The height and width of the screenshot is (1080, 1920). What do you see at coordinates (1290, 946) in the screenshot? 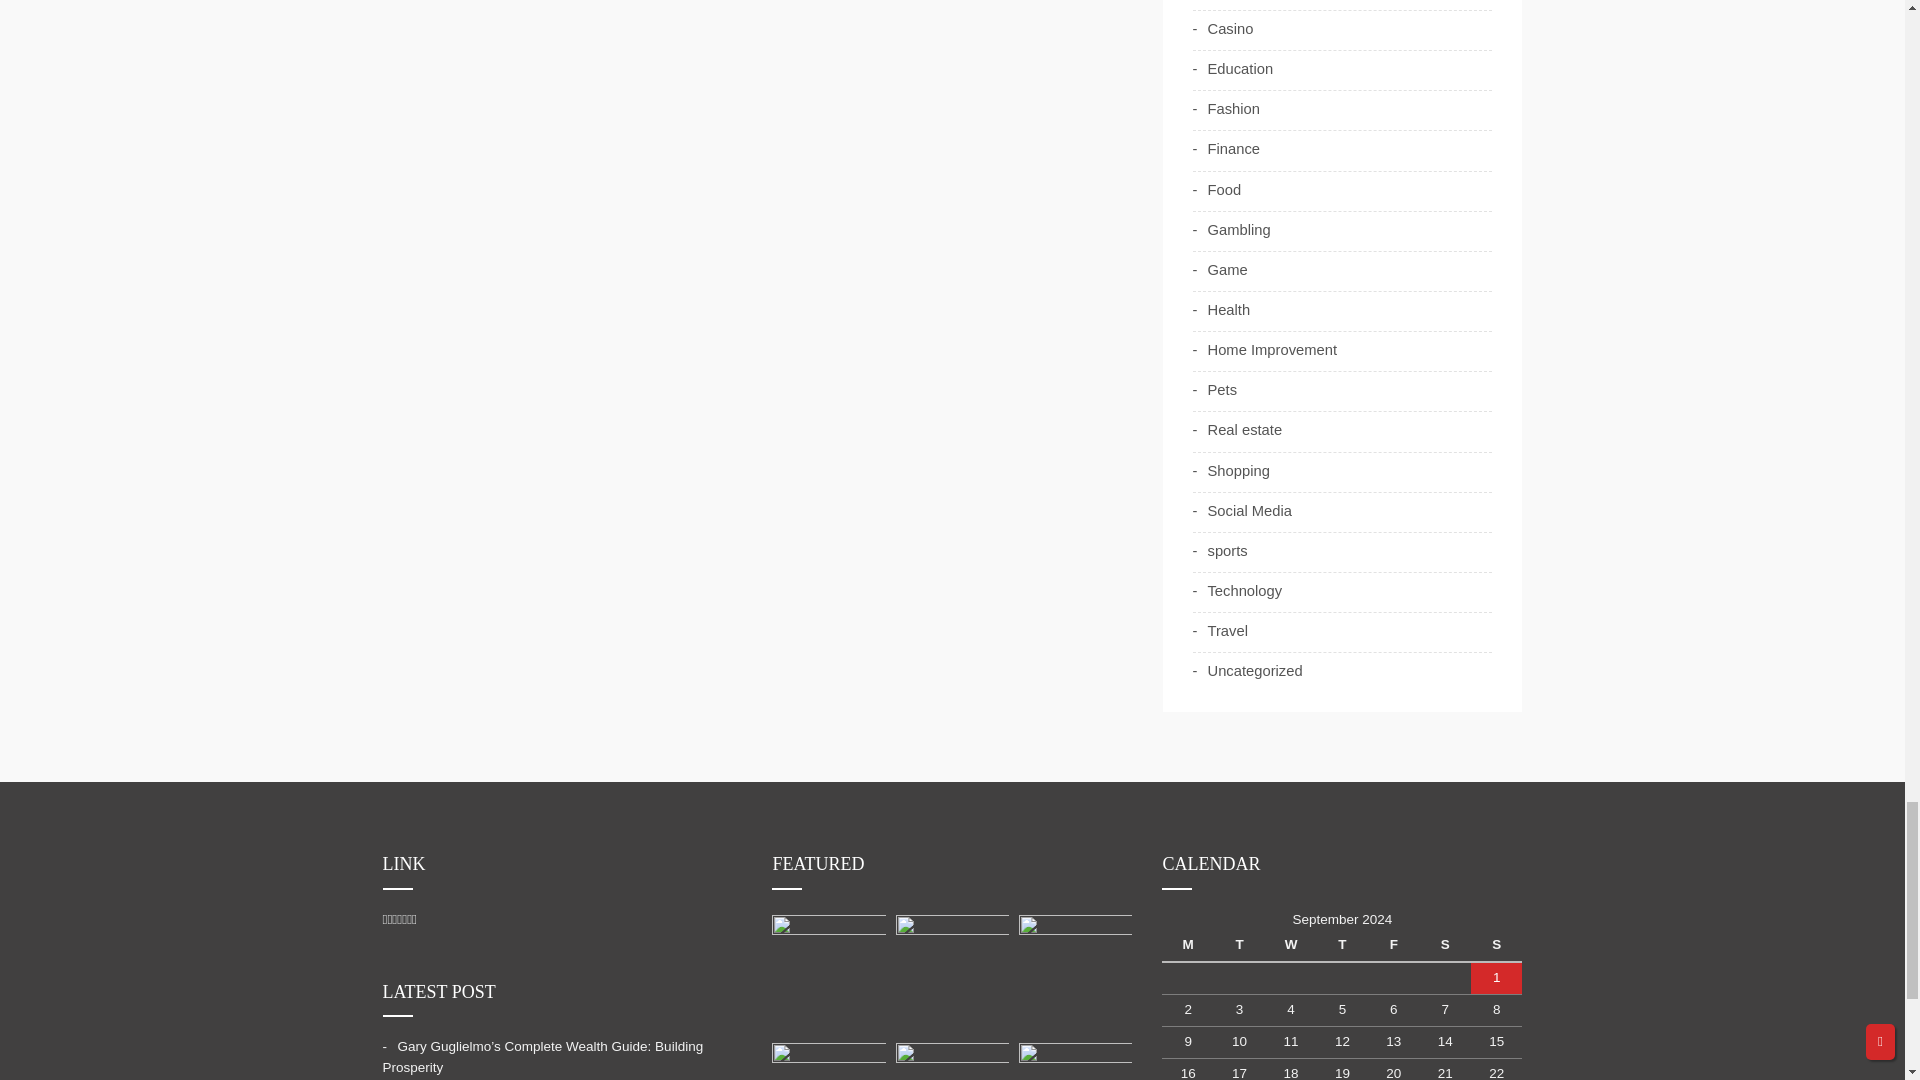
I see `Wednesday` at bounding box center [1290, 946].